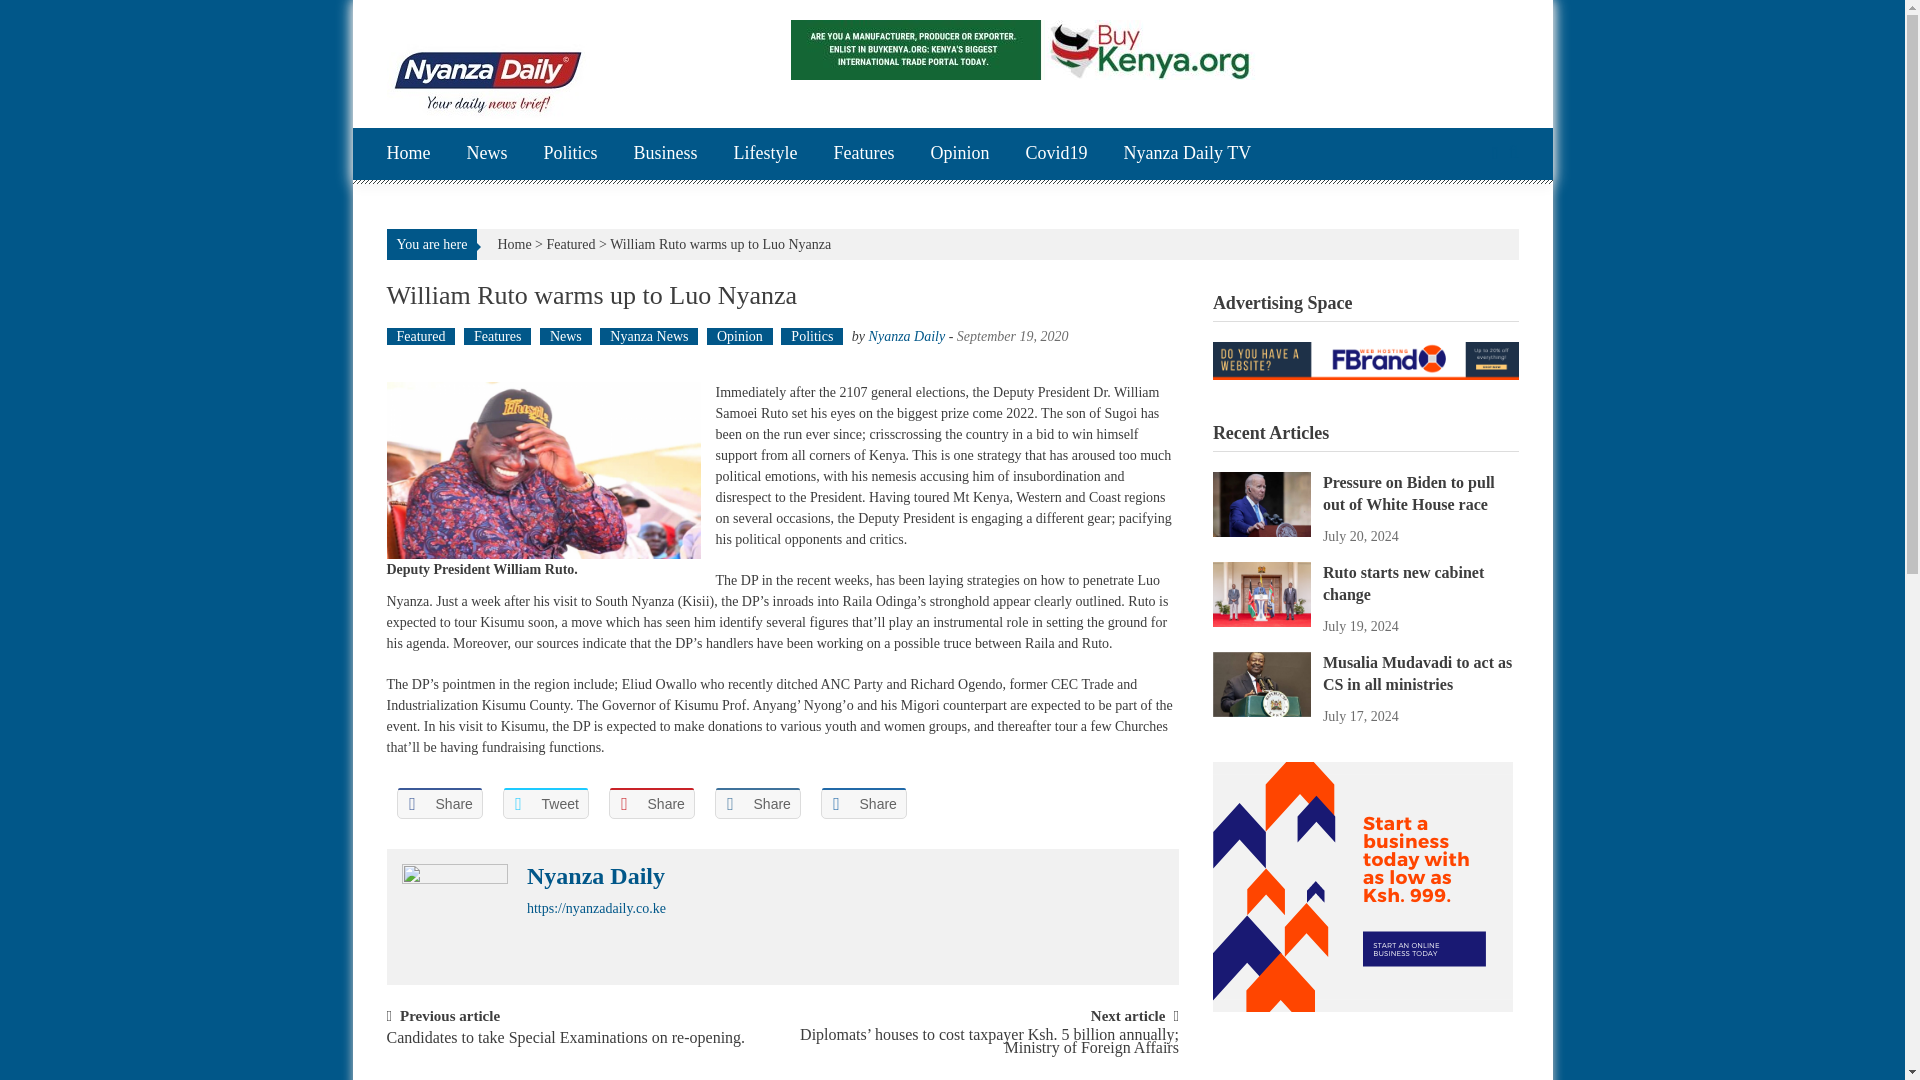 This screenshot has width=1920, height=1080. What do you see at coordinates (740, 336) in the screenshot?
I see `Opinion` at bounding box center [740, 336].